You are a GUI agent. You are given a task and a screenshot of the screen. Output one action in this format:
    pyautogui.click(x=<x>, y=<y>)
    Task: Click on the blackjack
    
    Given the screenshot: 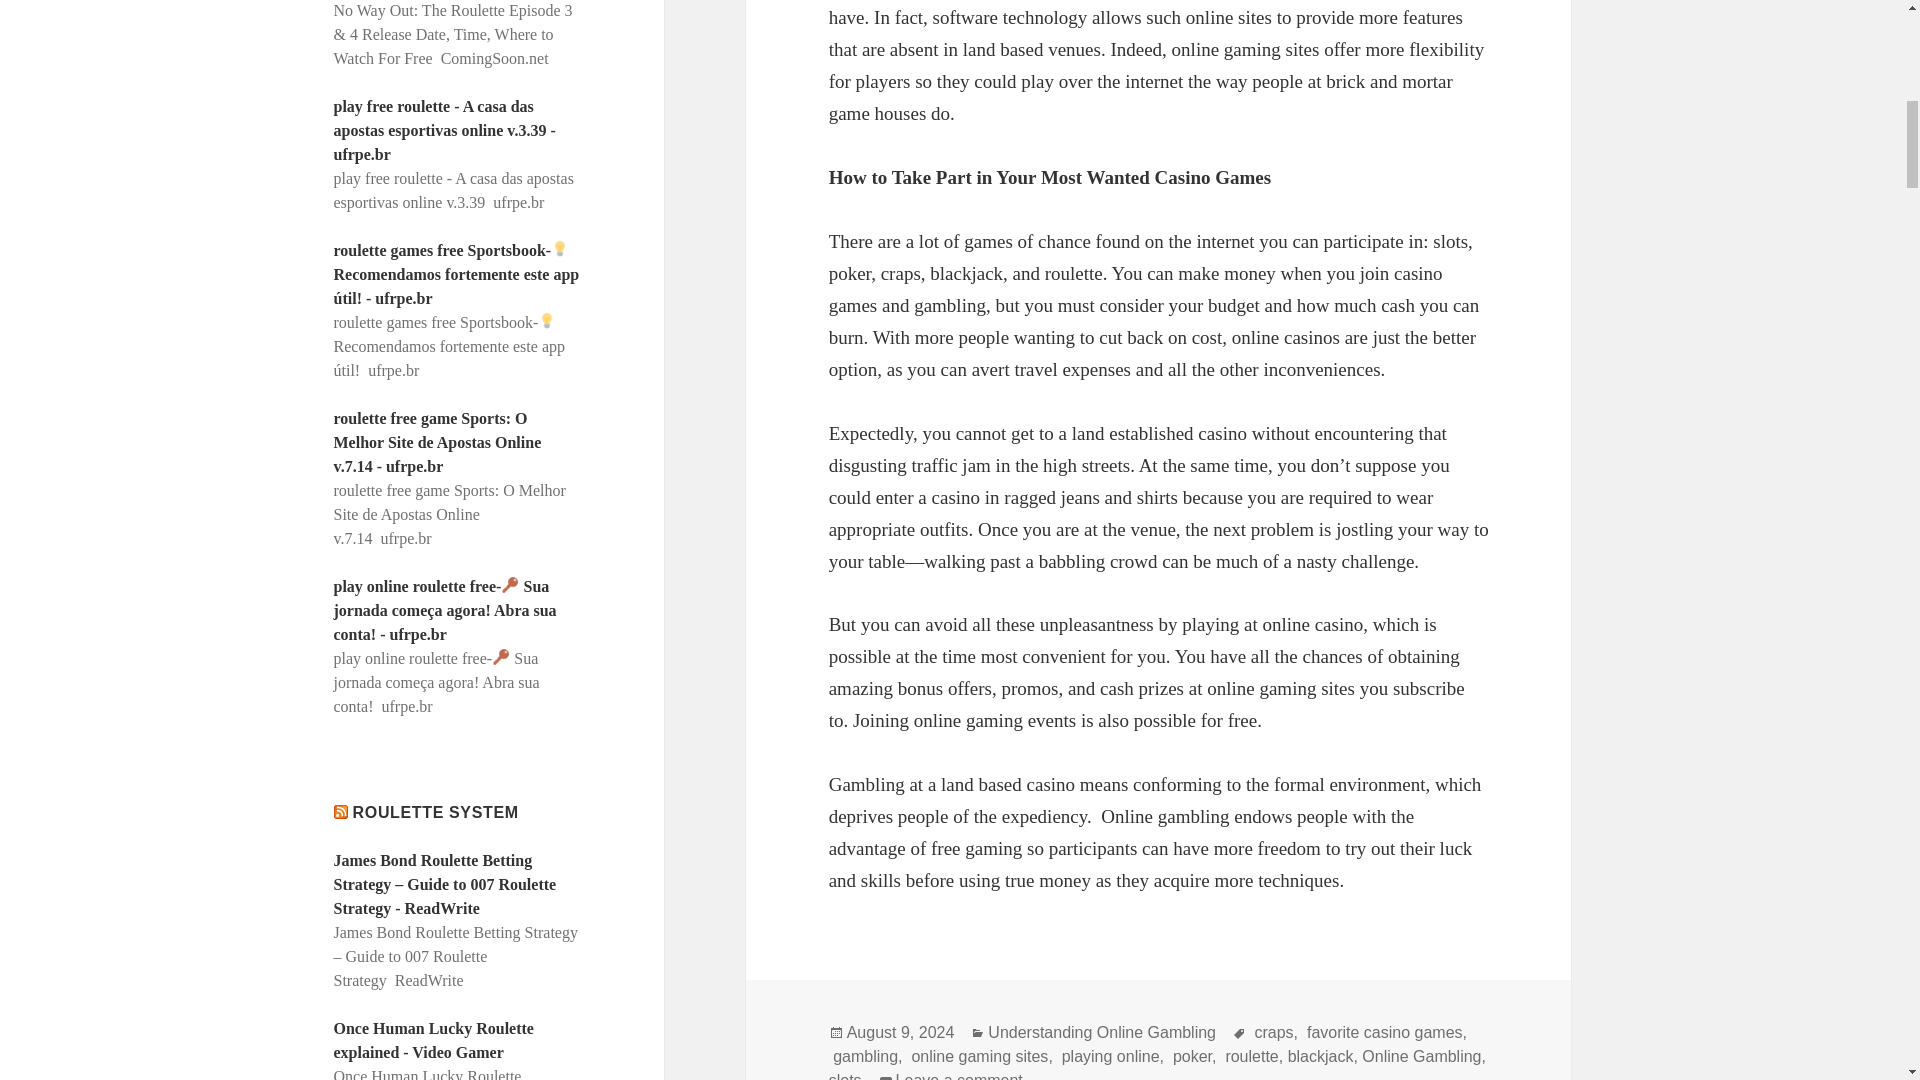 What is the action you would take?
    pyautogui.click(x=1320, y=1056)
    